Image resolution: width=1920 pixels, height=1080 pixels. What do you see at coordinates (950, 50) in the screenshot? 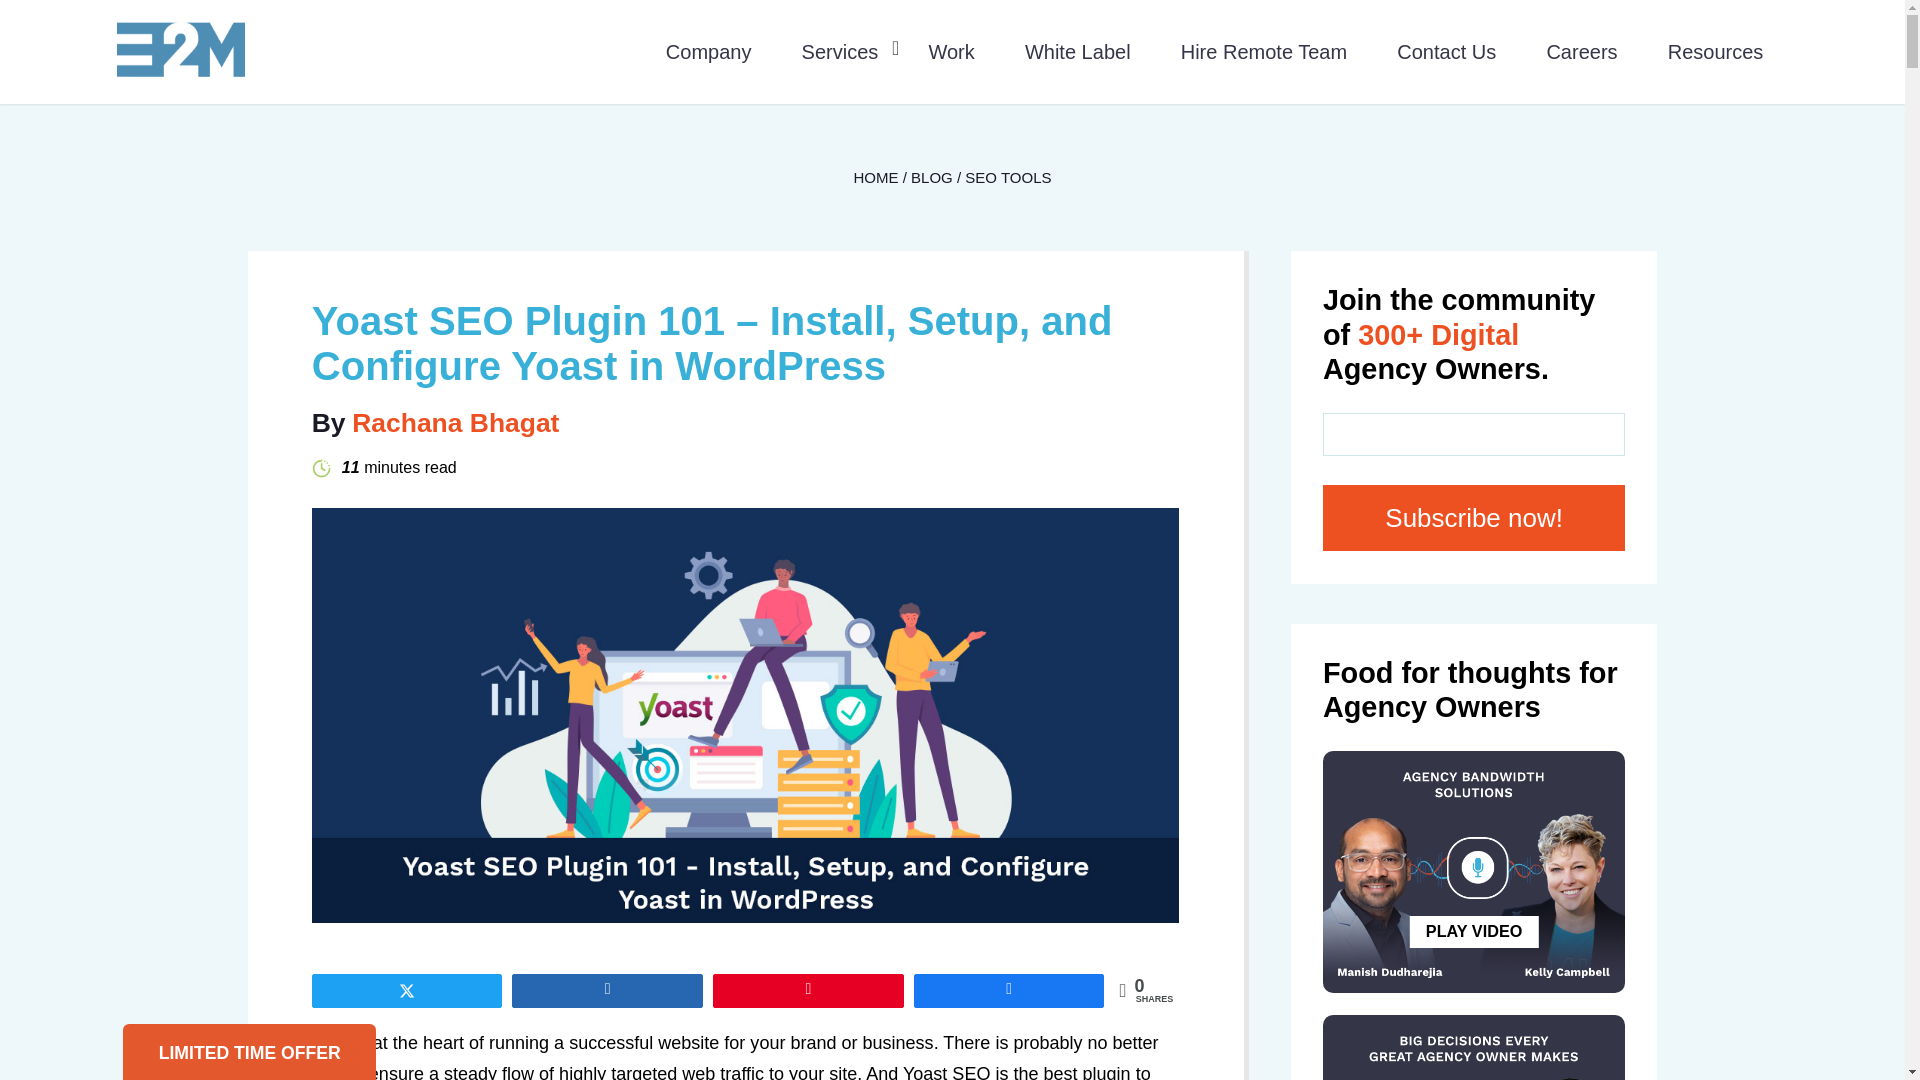
I see `Work` at bounding box center [950, 50].